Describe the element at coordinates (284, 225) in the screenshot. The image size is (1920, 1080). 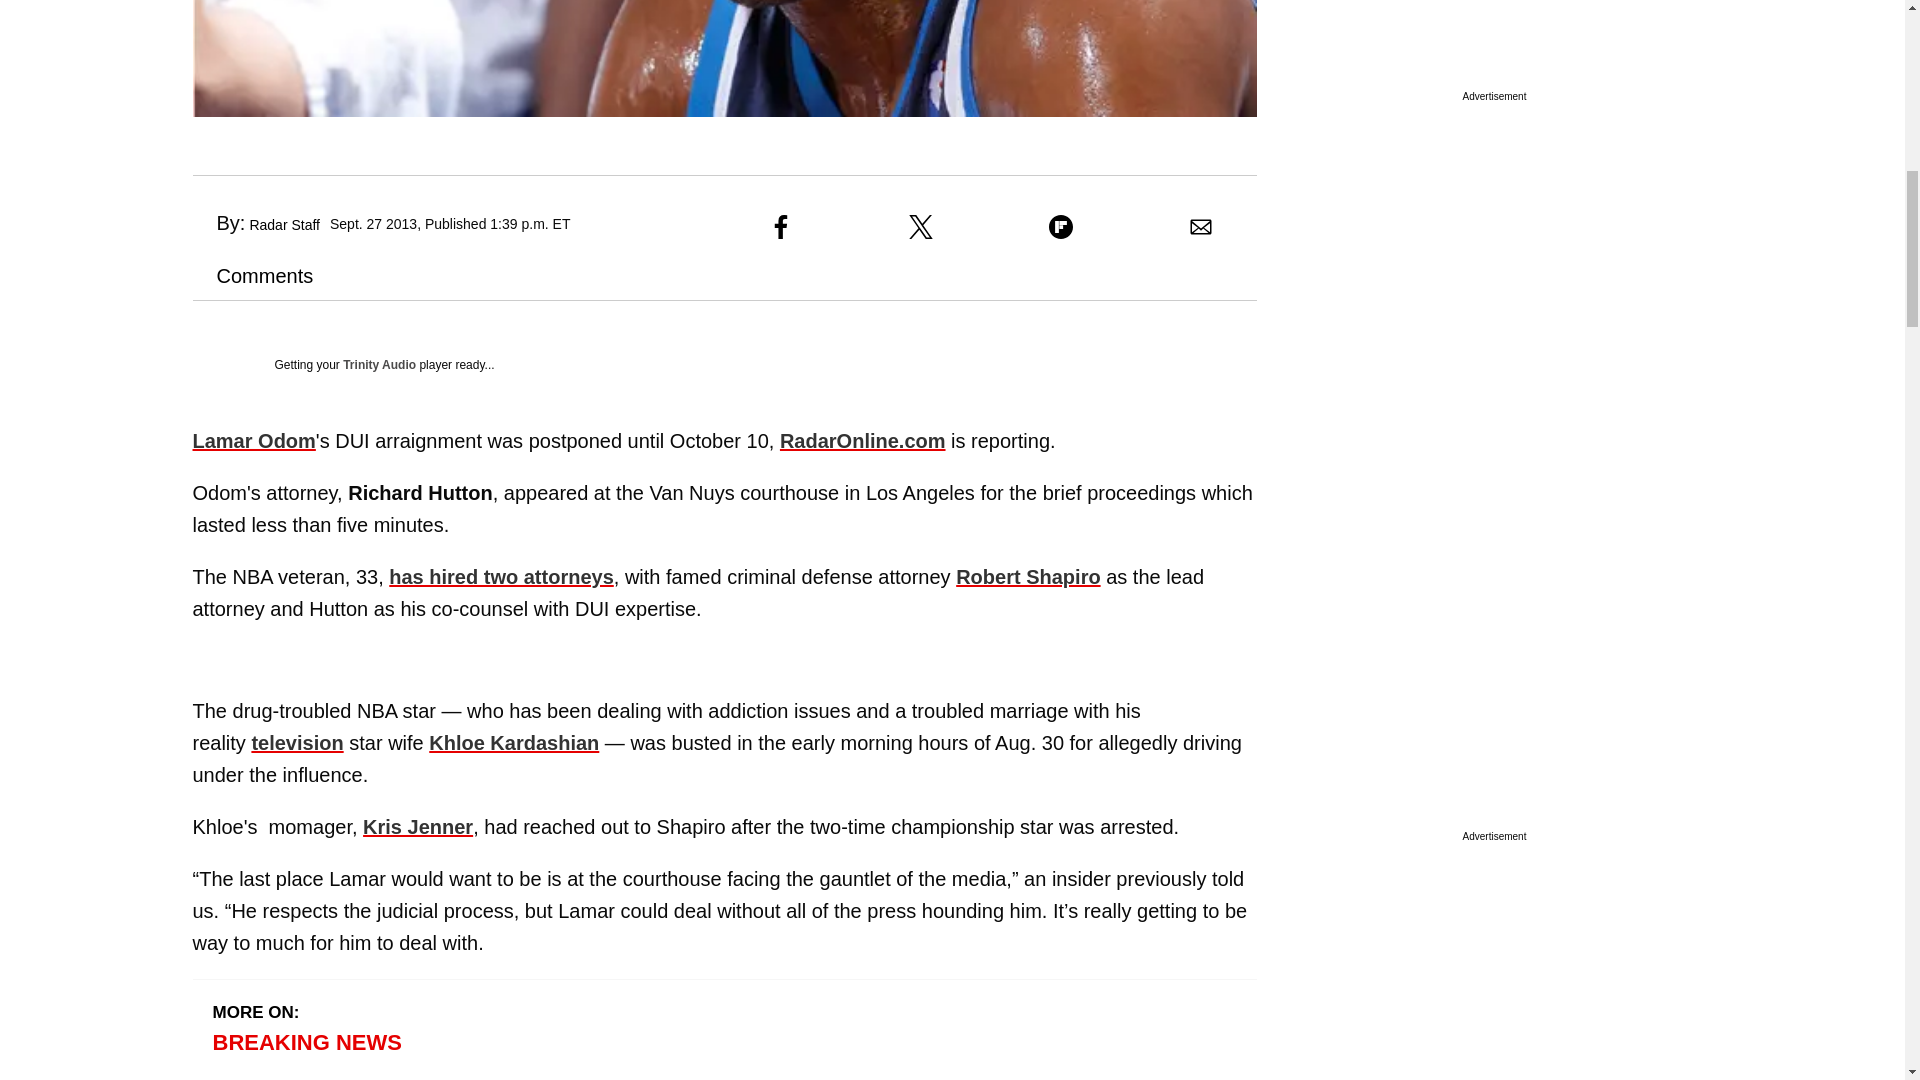
I see `Radar Staff` at that location.